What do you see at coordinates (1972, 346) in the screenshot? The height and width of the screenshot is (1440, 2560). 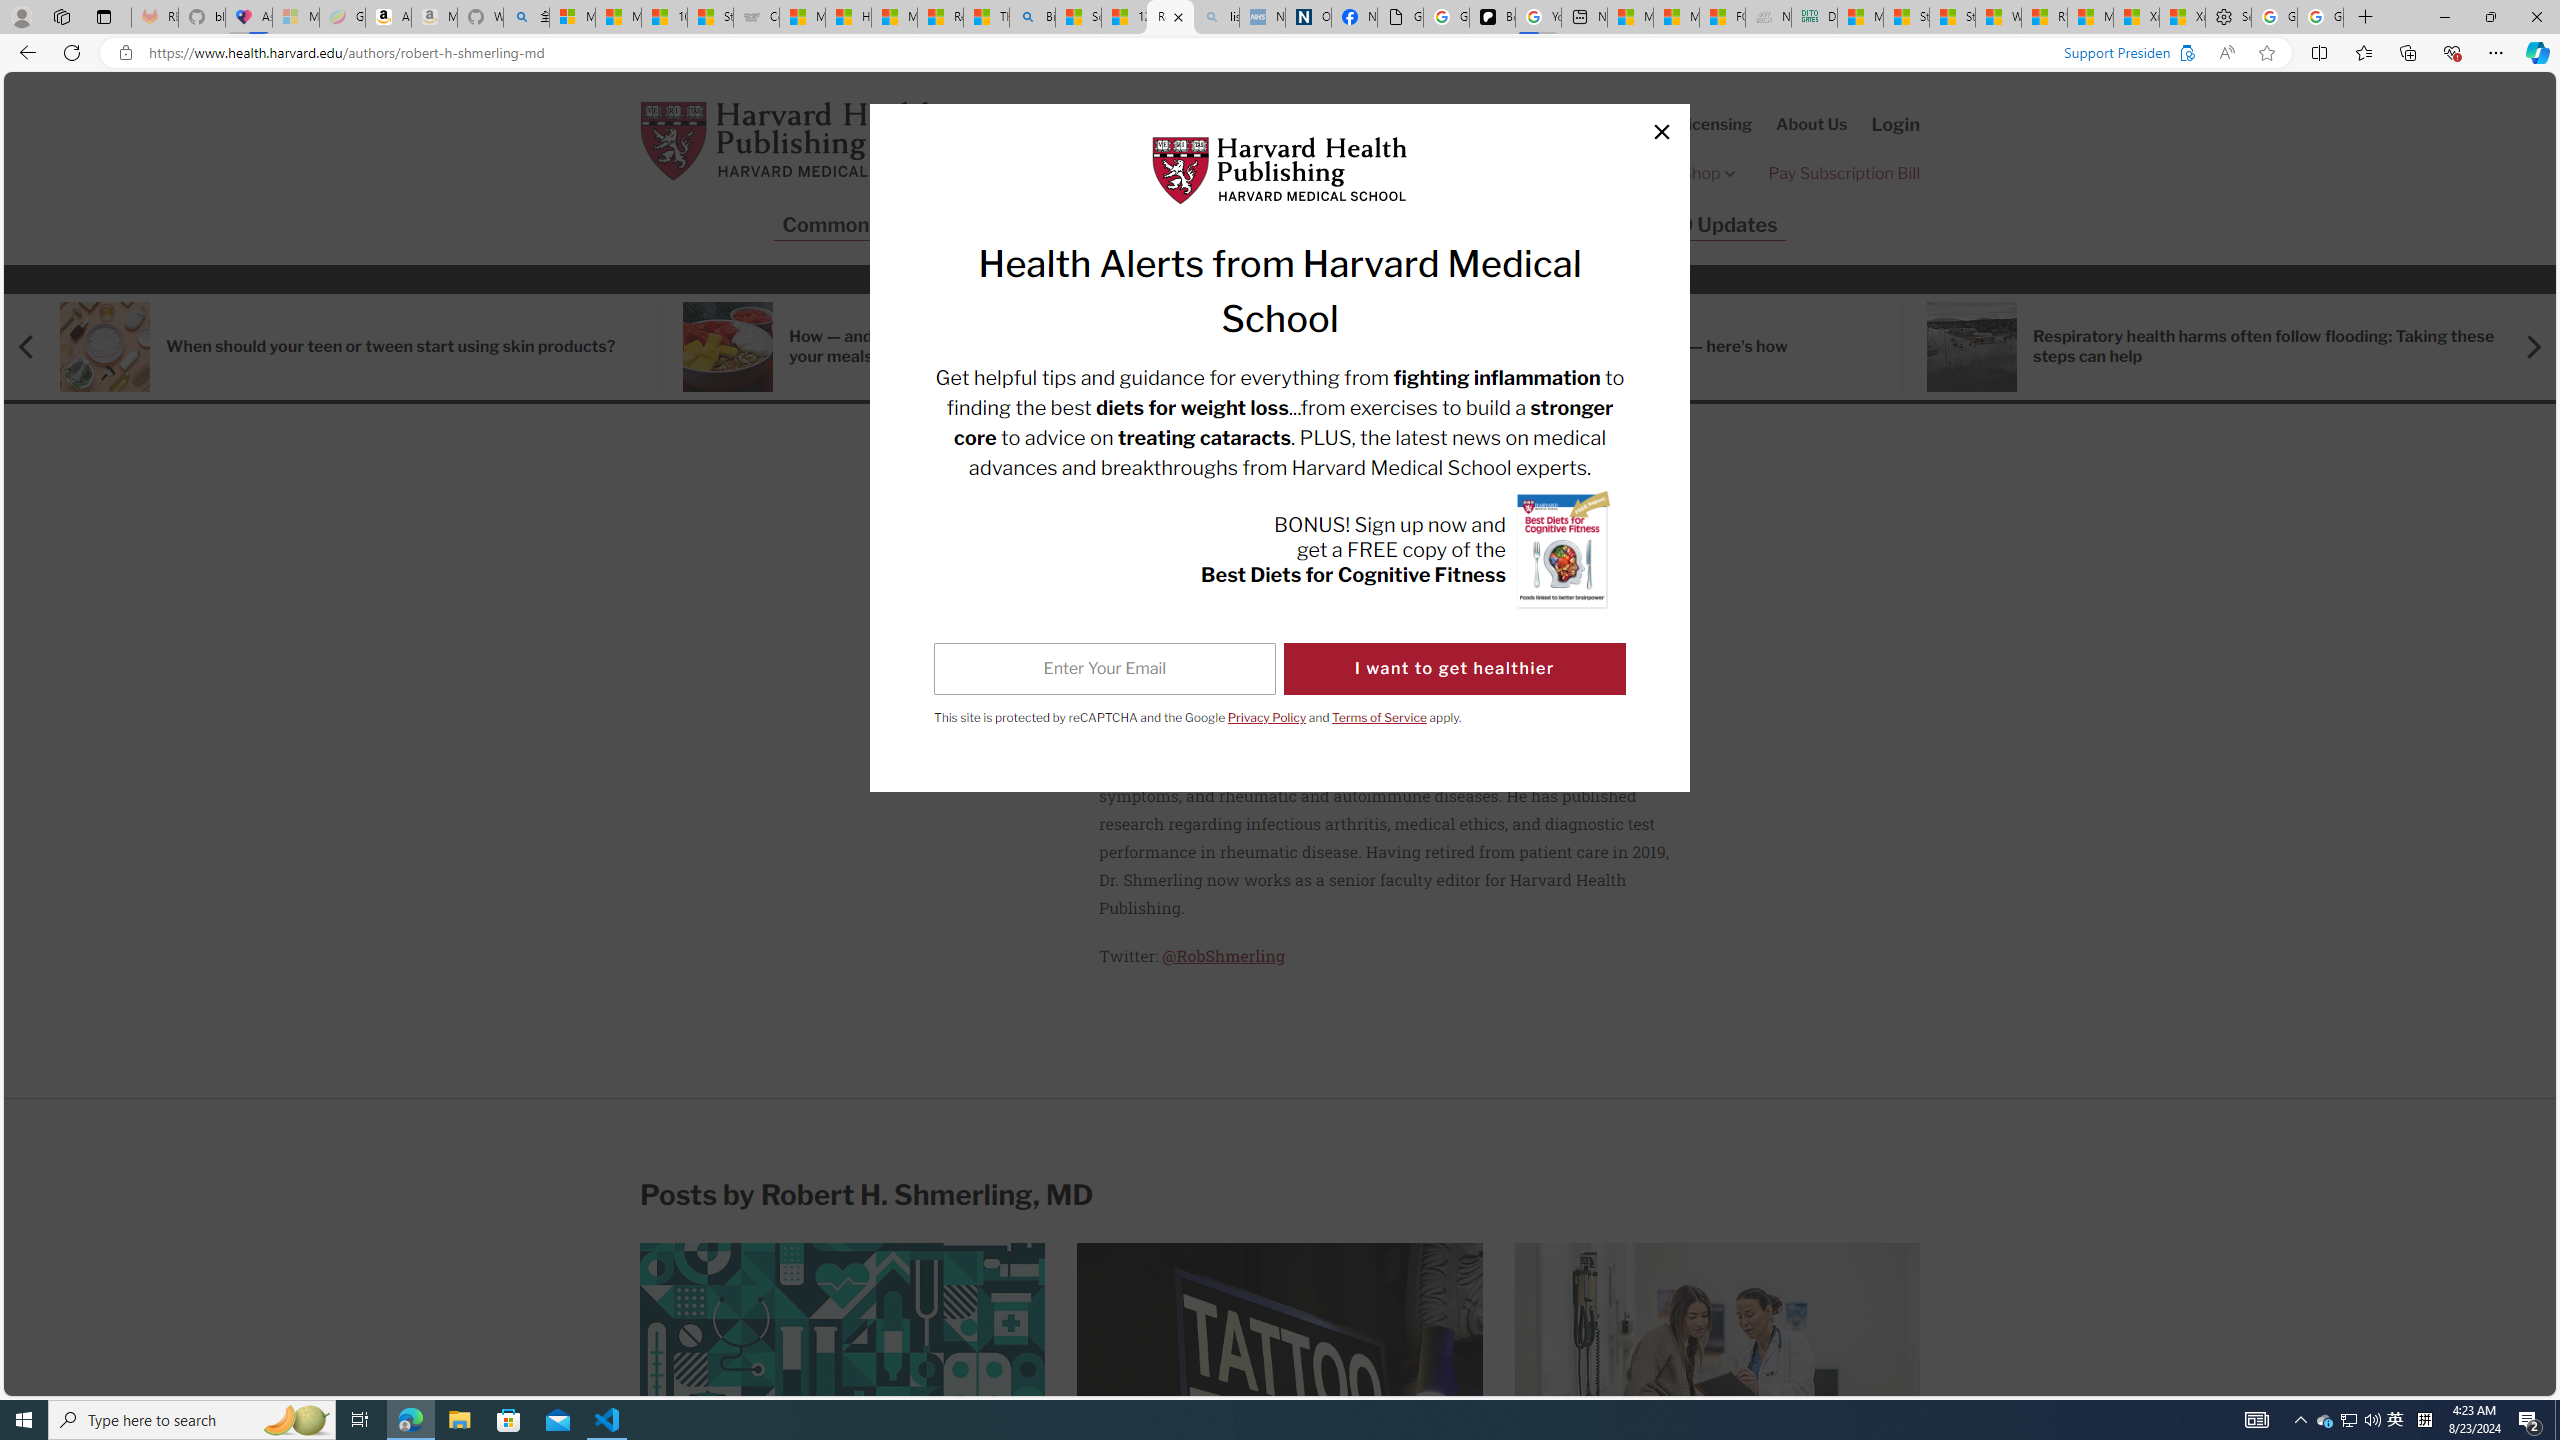 I see `blog image 1` at bounding box center [1972, 346].